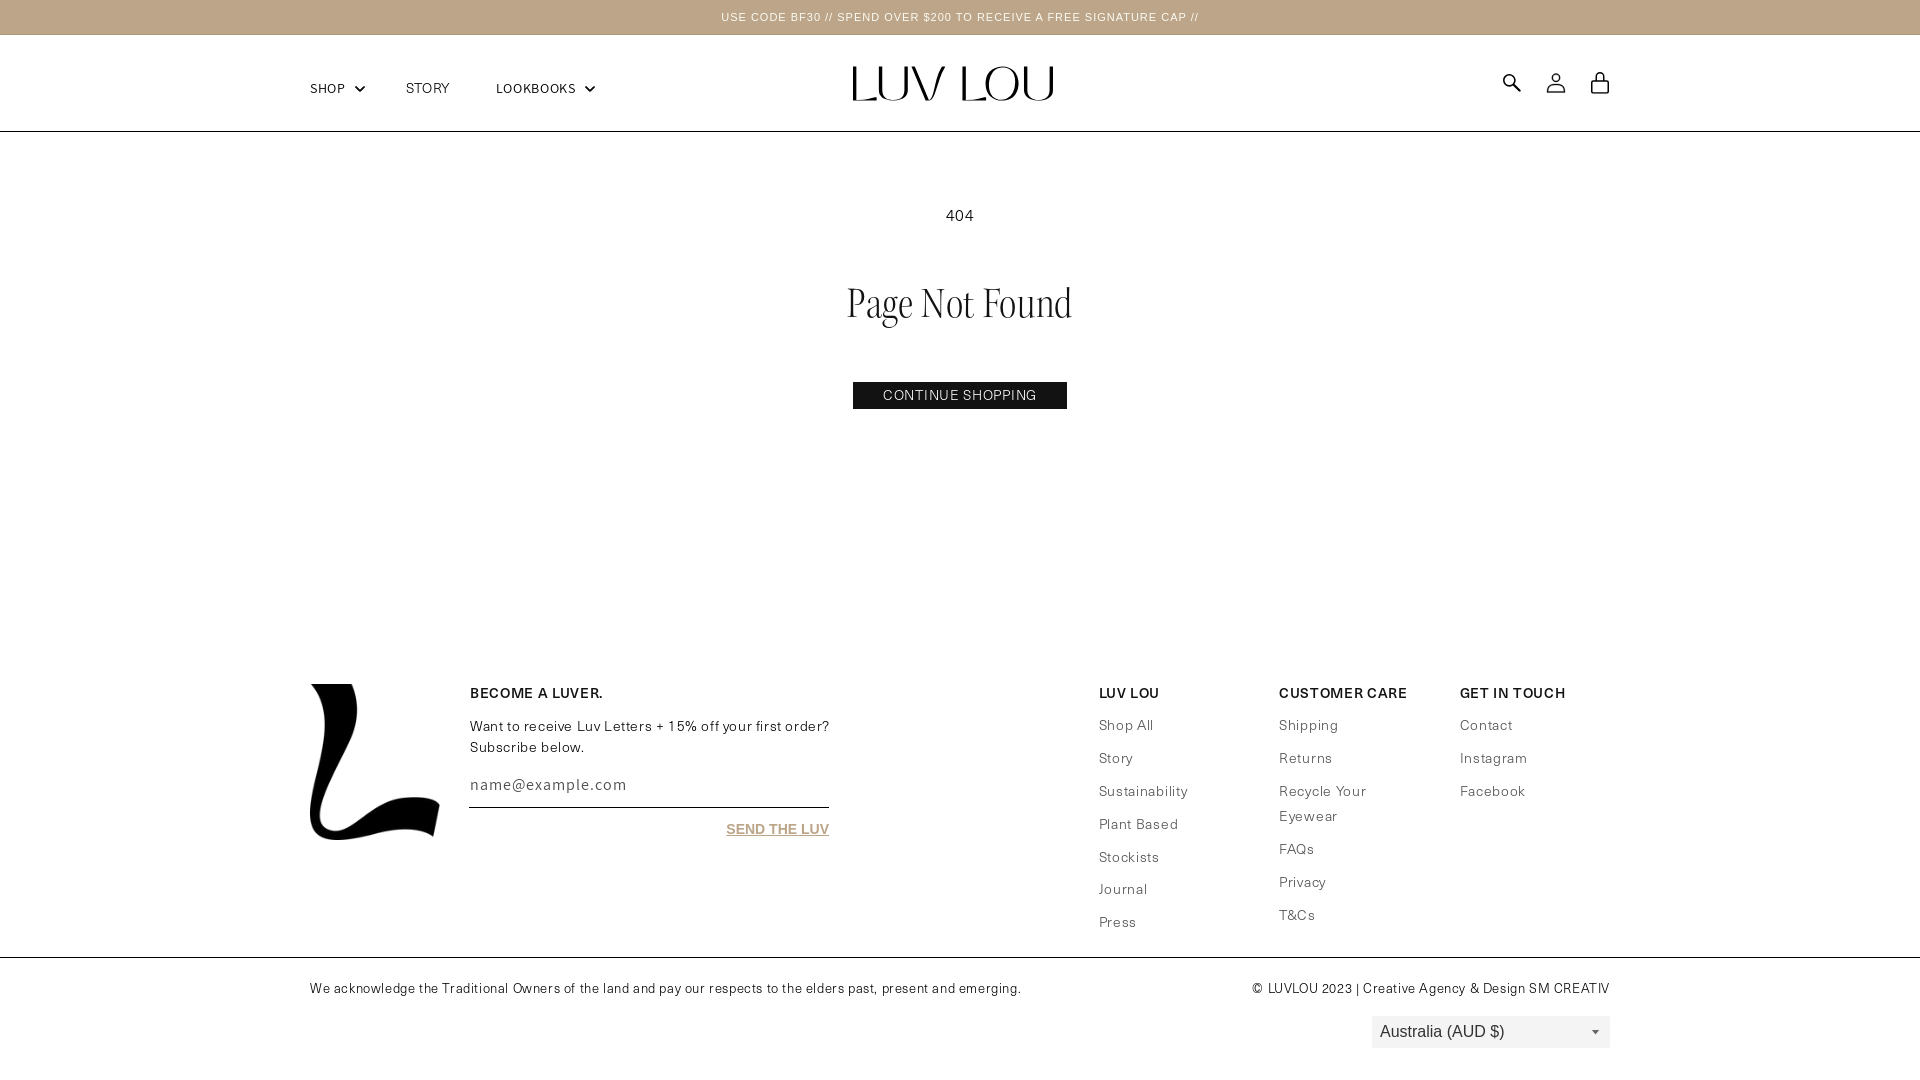  I want to click on Story, so click(1116, 754).